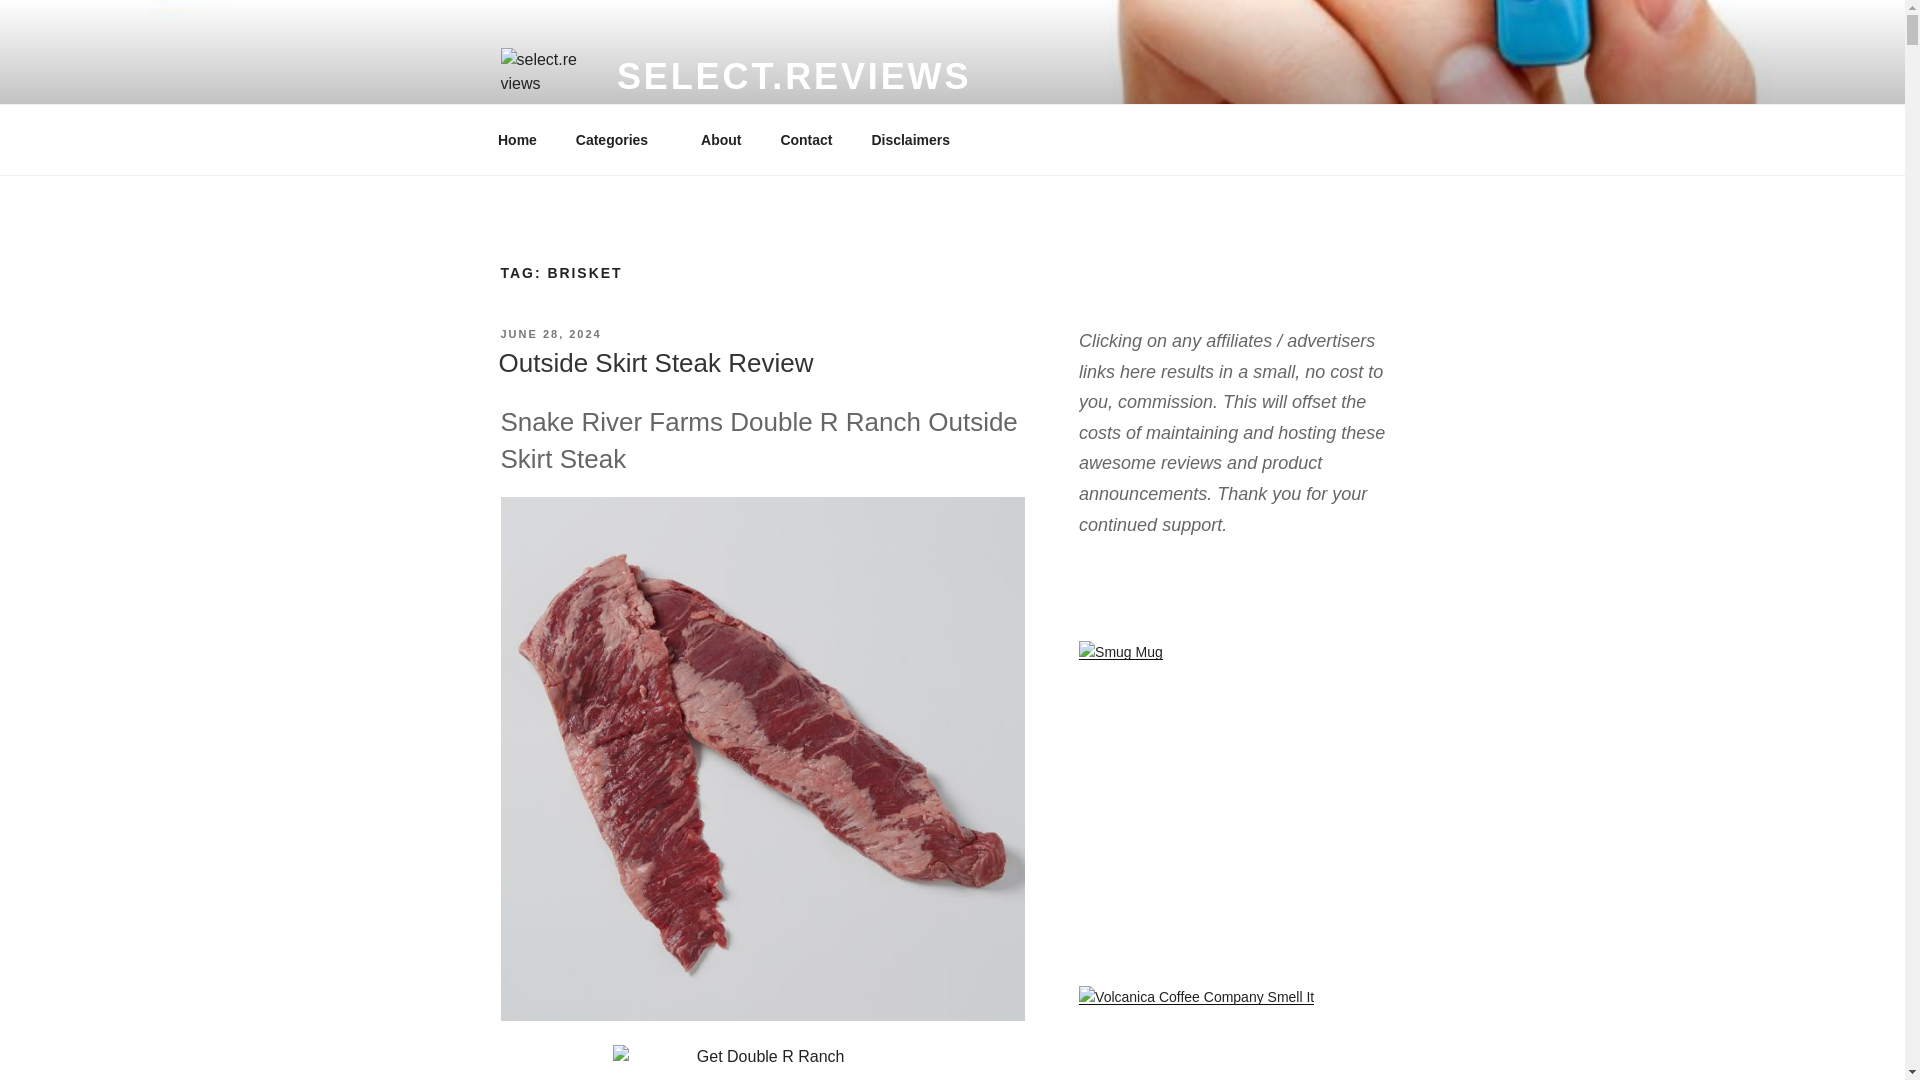  What do you see at coordinates (806, 140) in the screenshot?
I see `Contact` at bounding box center [806, 140].